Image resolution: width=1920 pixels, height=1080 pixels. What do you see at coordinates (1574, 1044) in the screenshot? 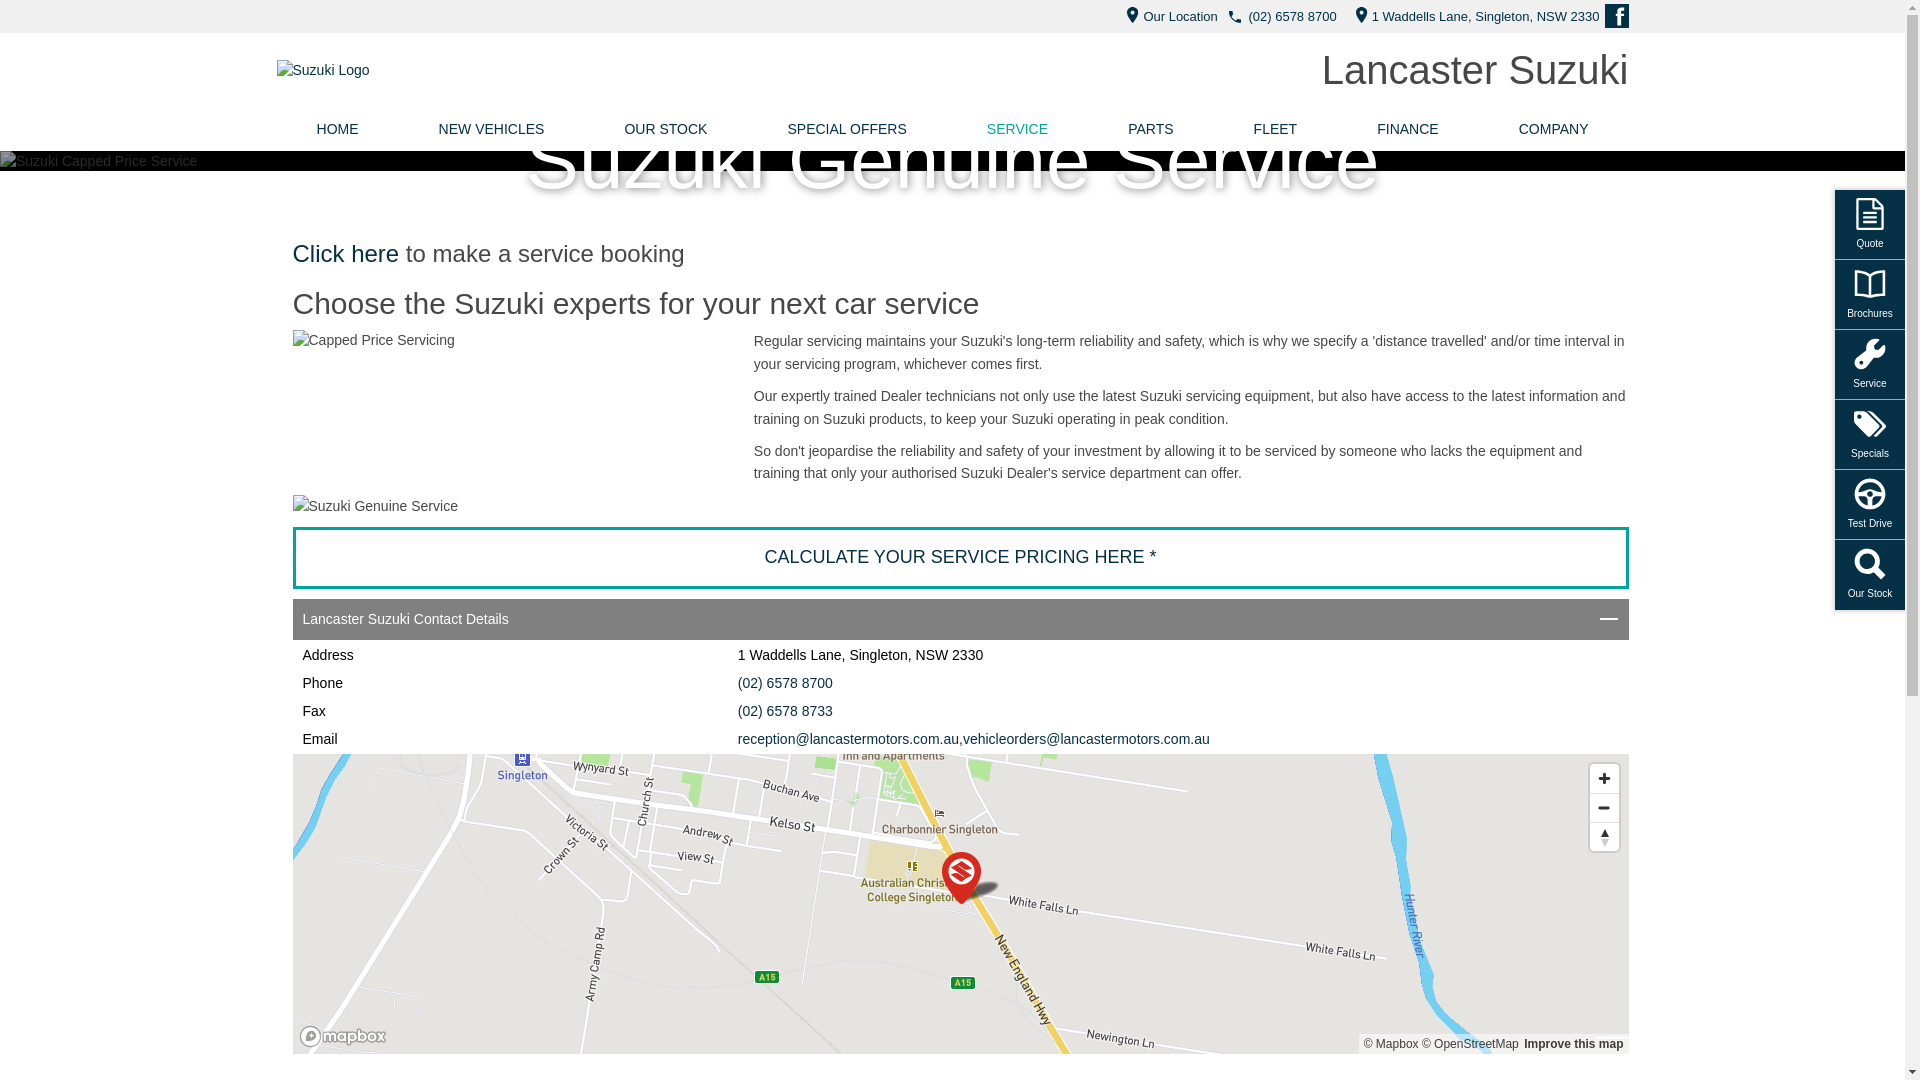
I see `Improve this map` at bounding box center [1574, 1044].